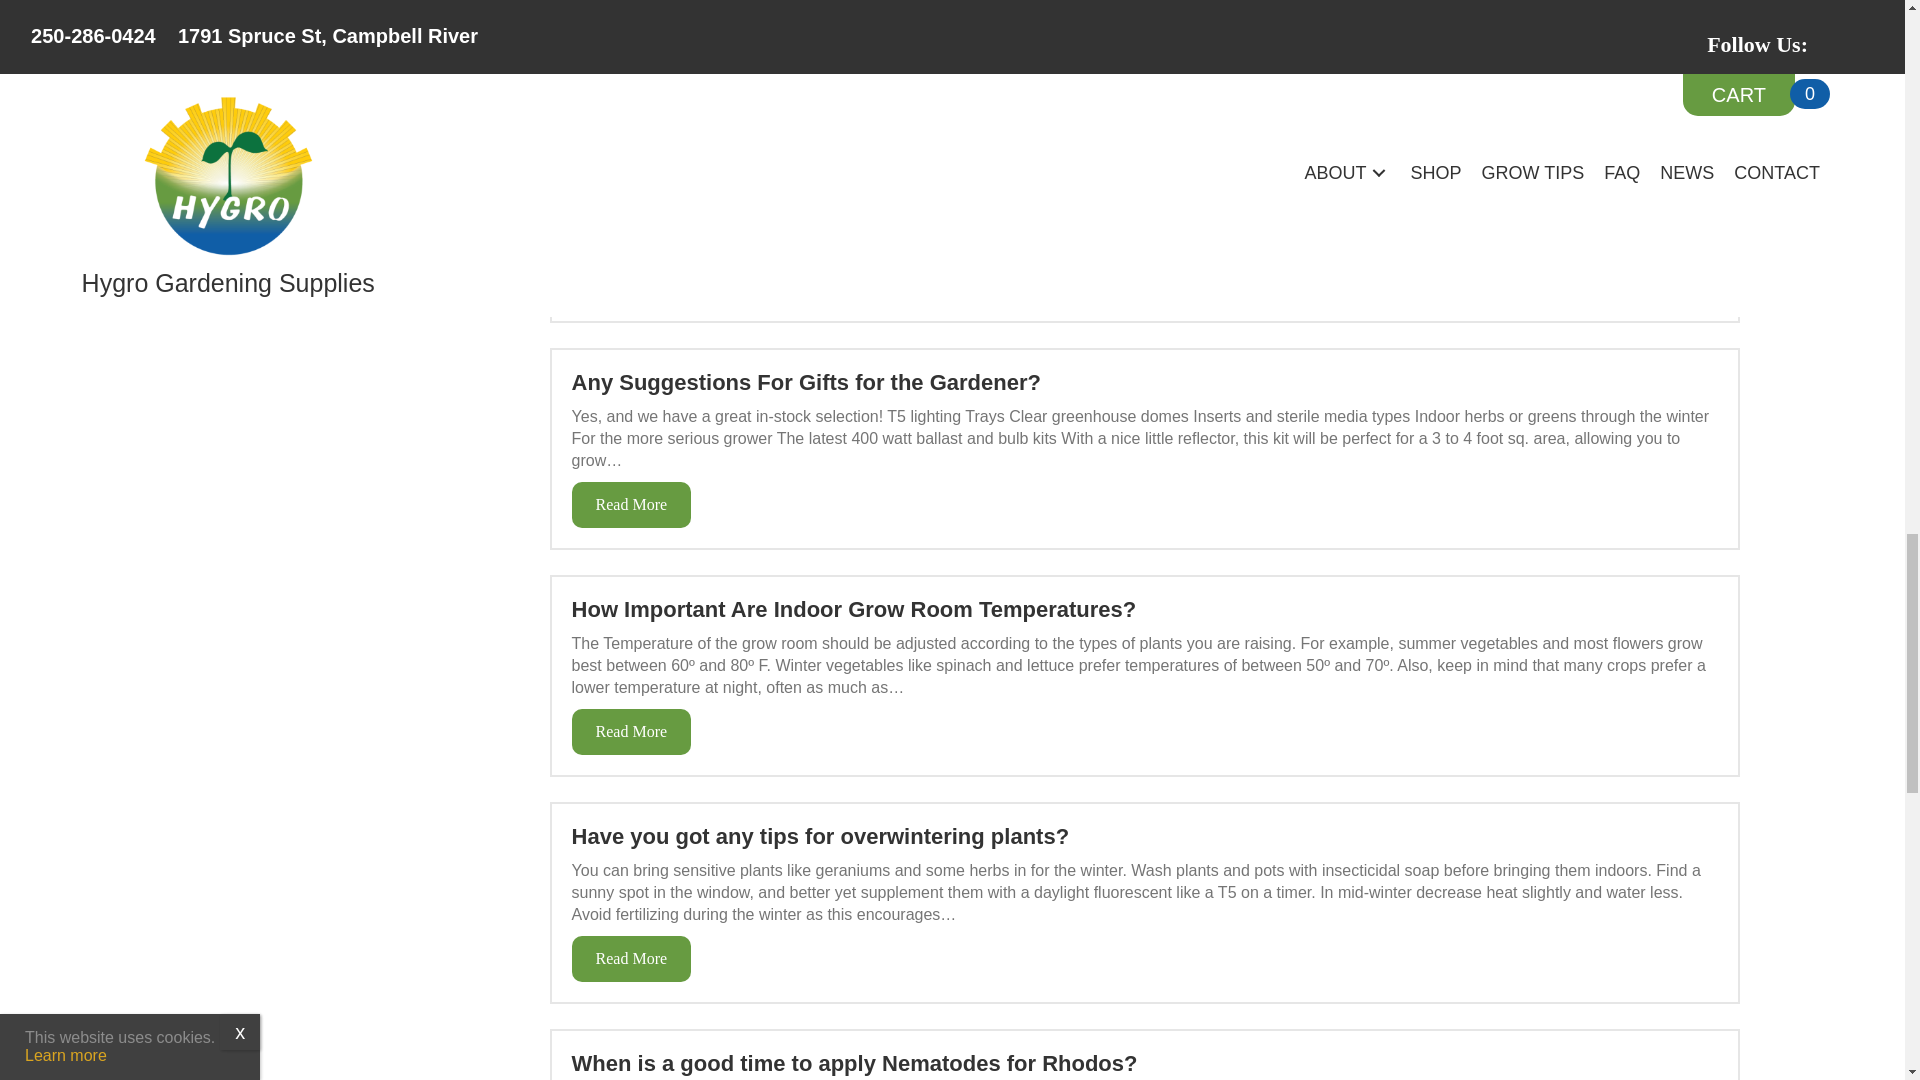 The image size is (1920, 1080). I want to click on Why should I think about pH in my garden?, so click(632, 72).